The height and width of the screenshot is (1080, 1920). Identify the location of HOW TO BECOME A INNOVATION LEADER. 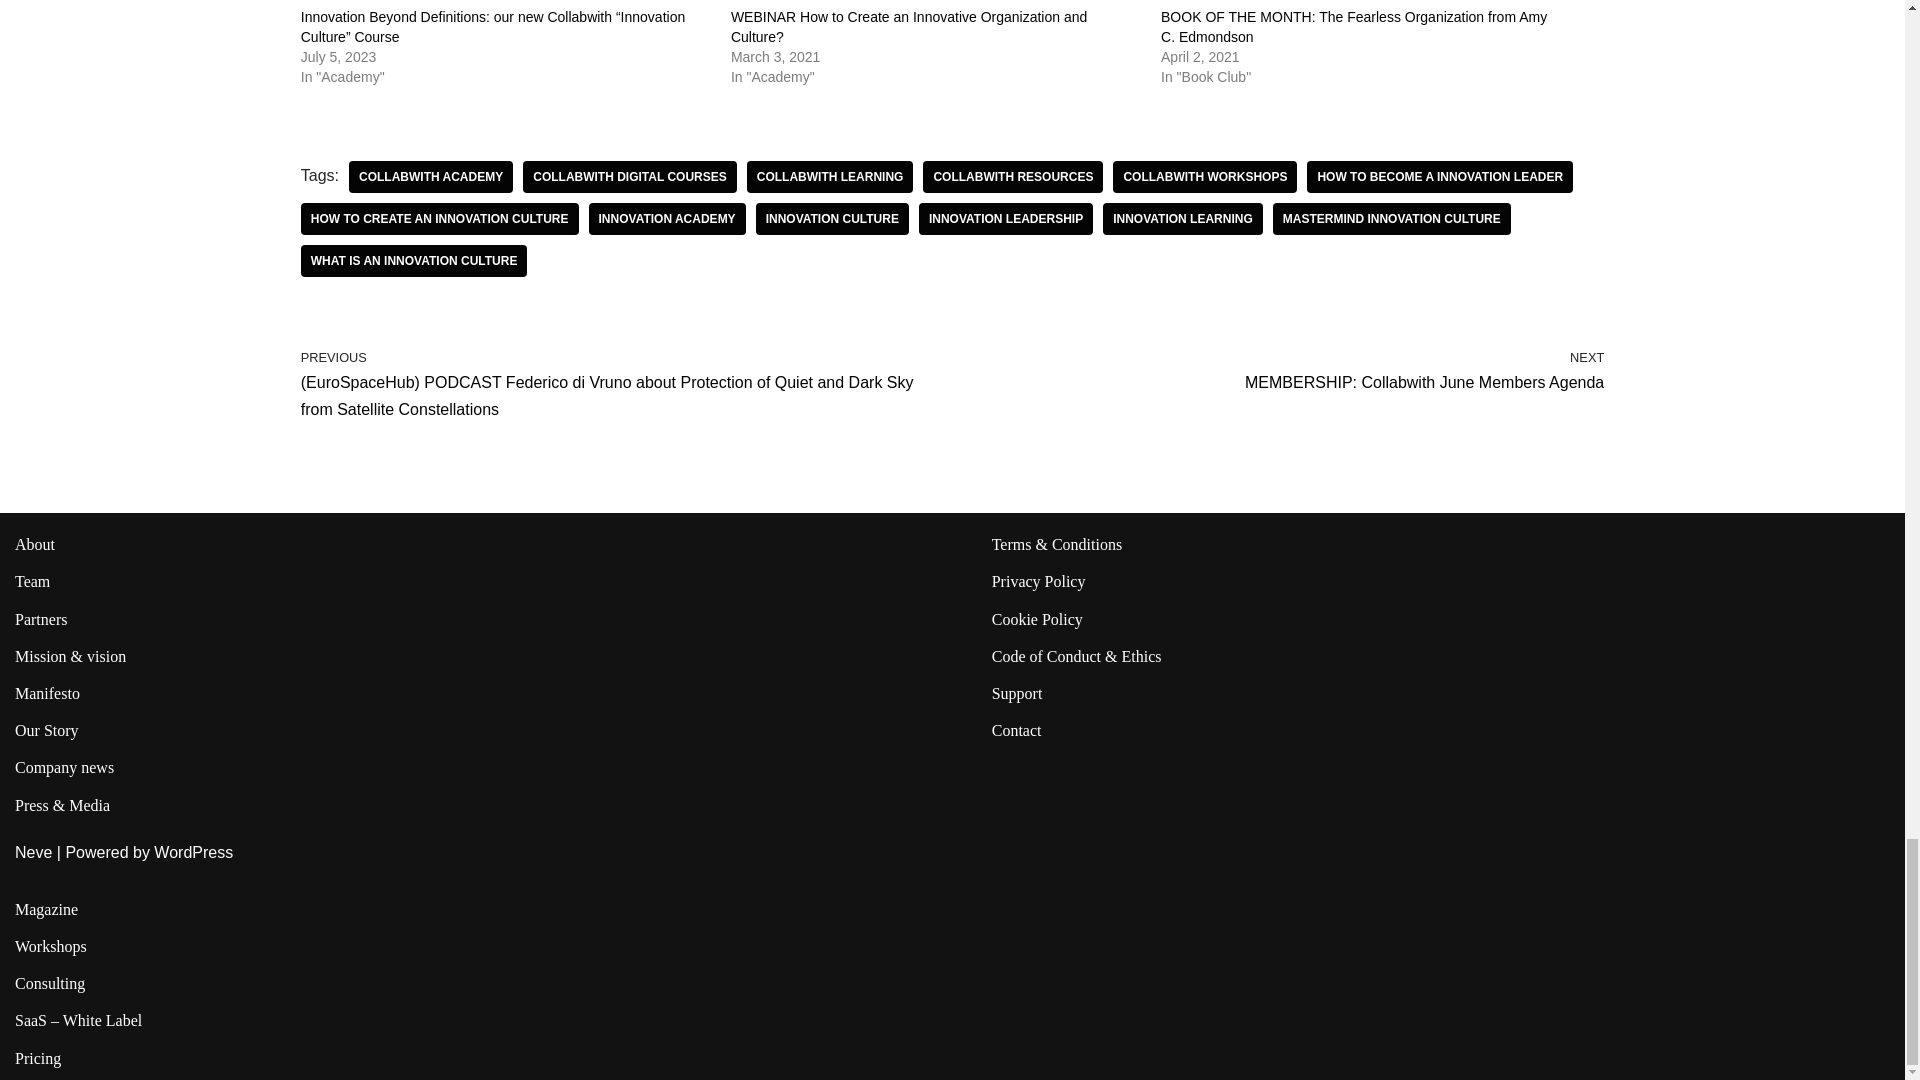
(1440, 176).